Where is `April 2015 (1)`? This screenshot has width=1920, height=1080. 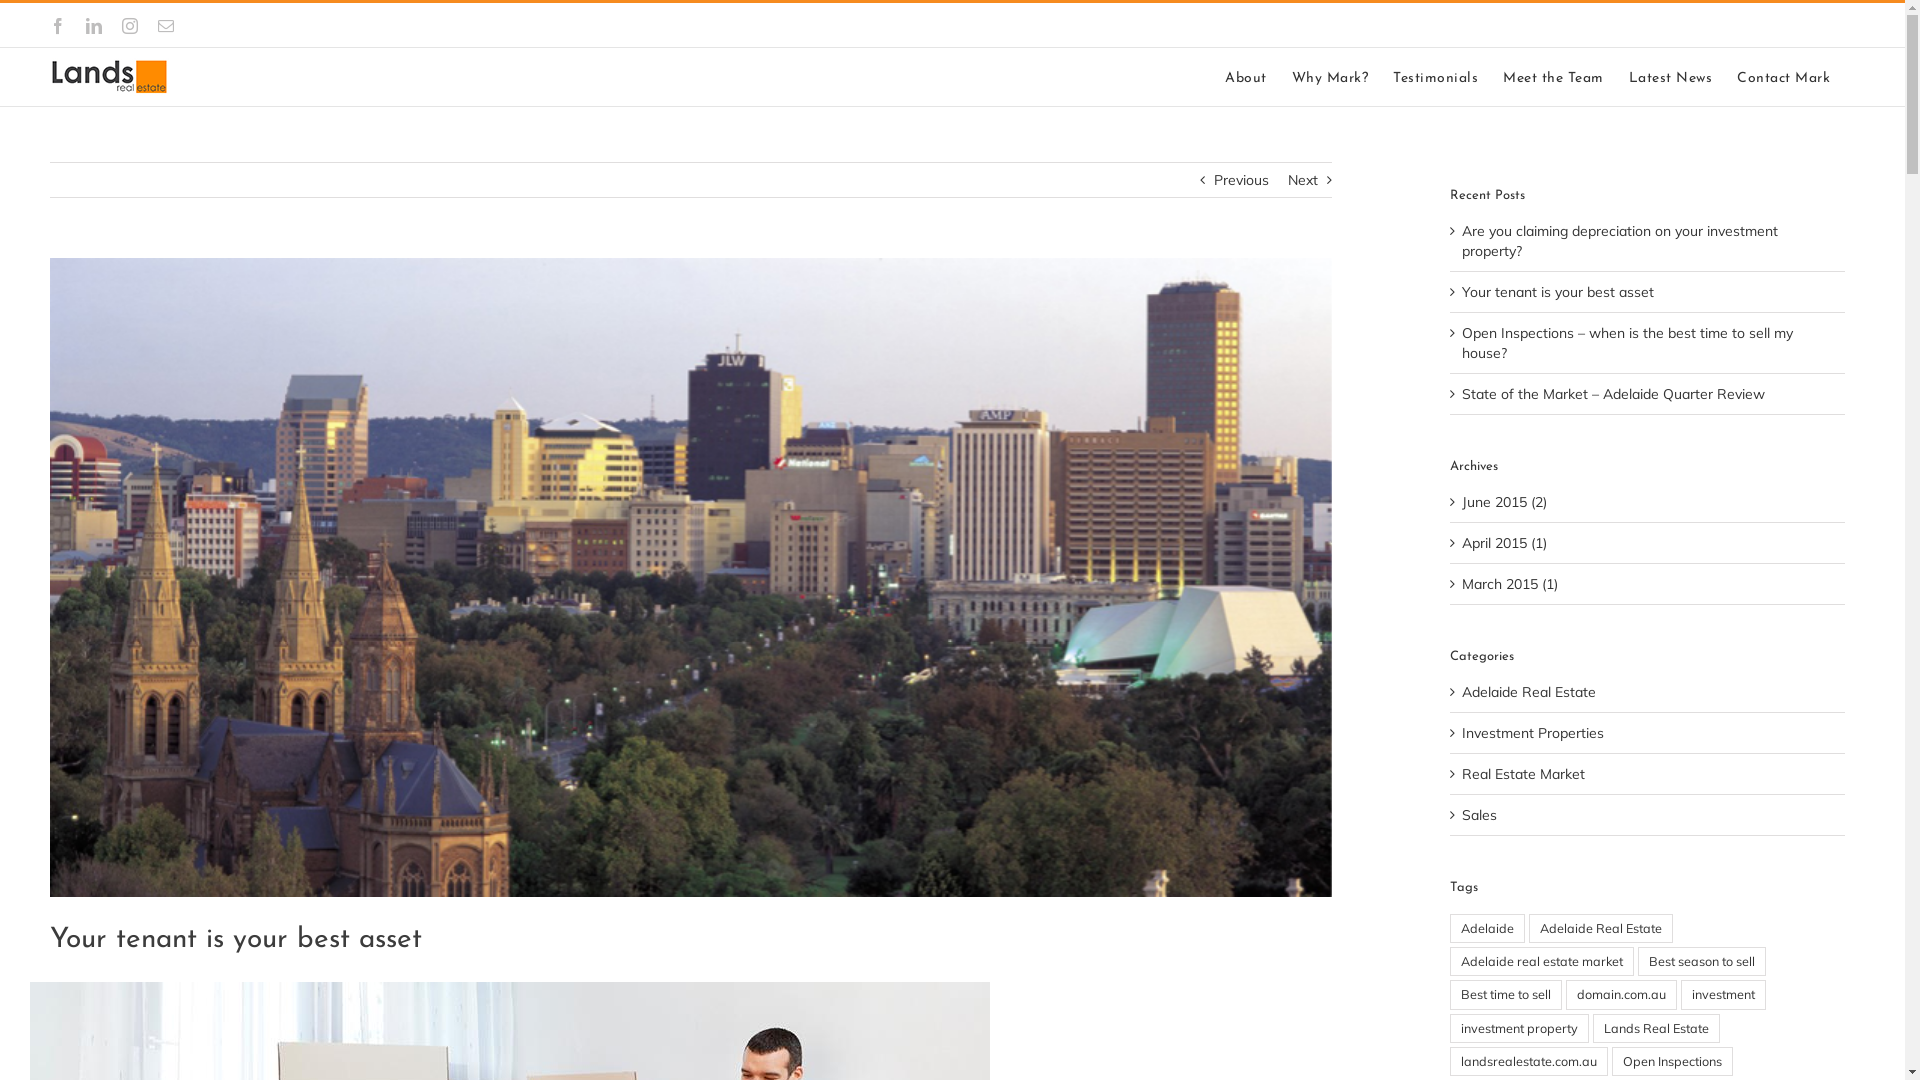
April 2015 (1) is located at coordinates (1504, 543).